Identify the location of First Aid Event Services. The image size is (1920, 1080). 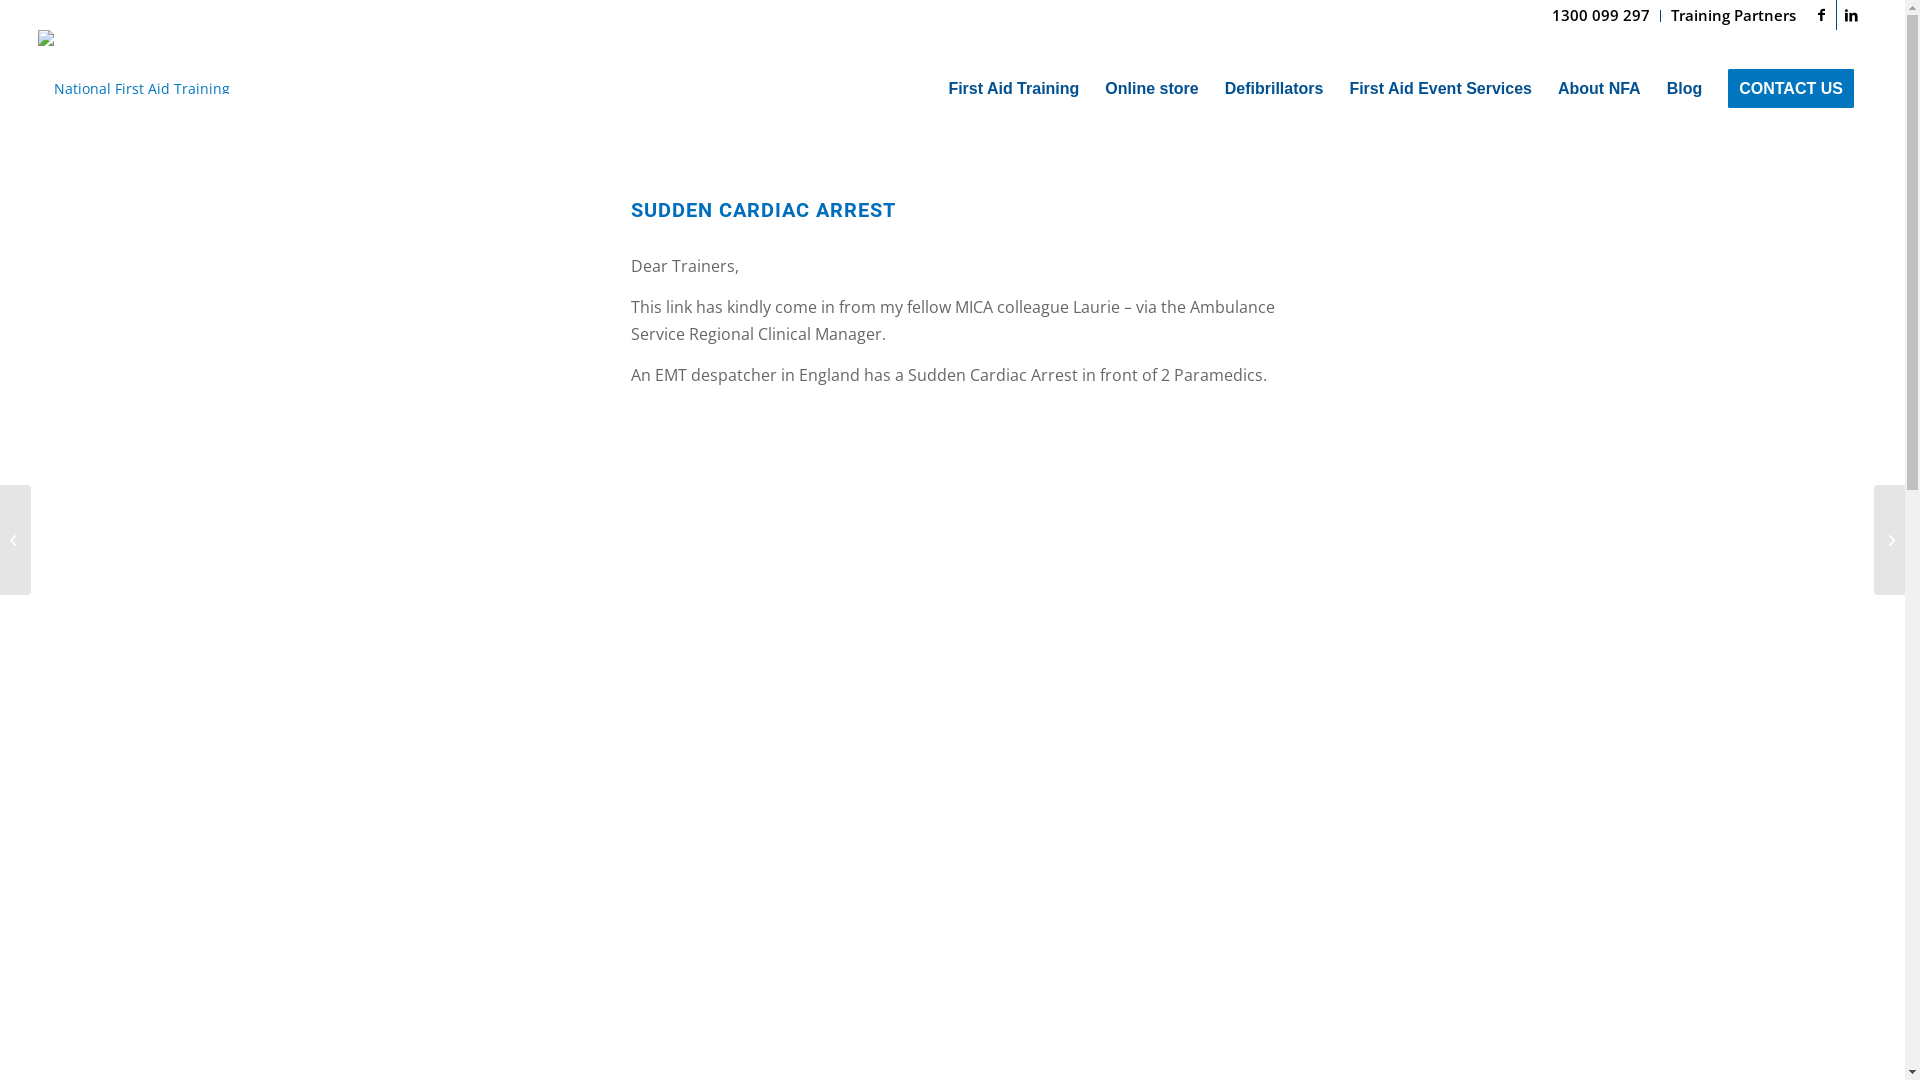
(1440, 89).